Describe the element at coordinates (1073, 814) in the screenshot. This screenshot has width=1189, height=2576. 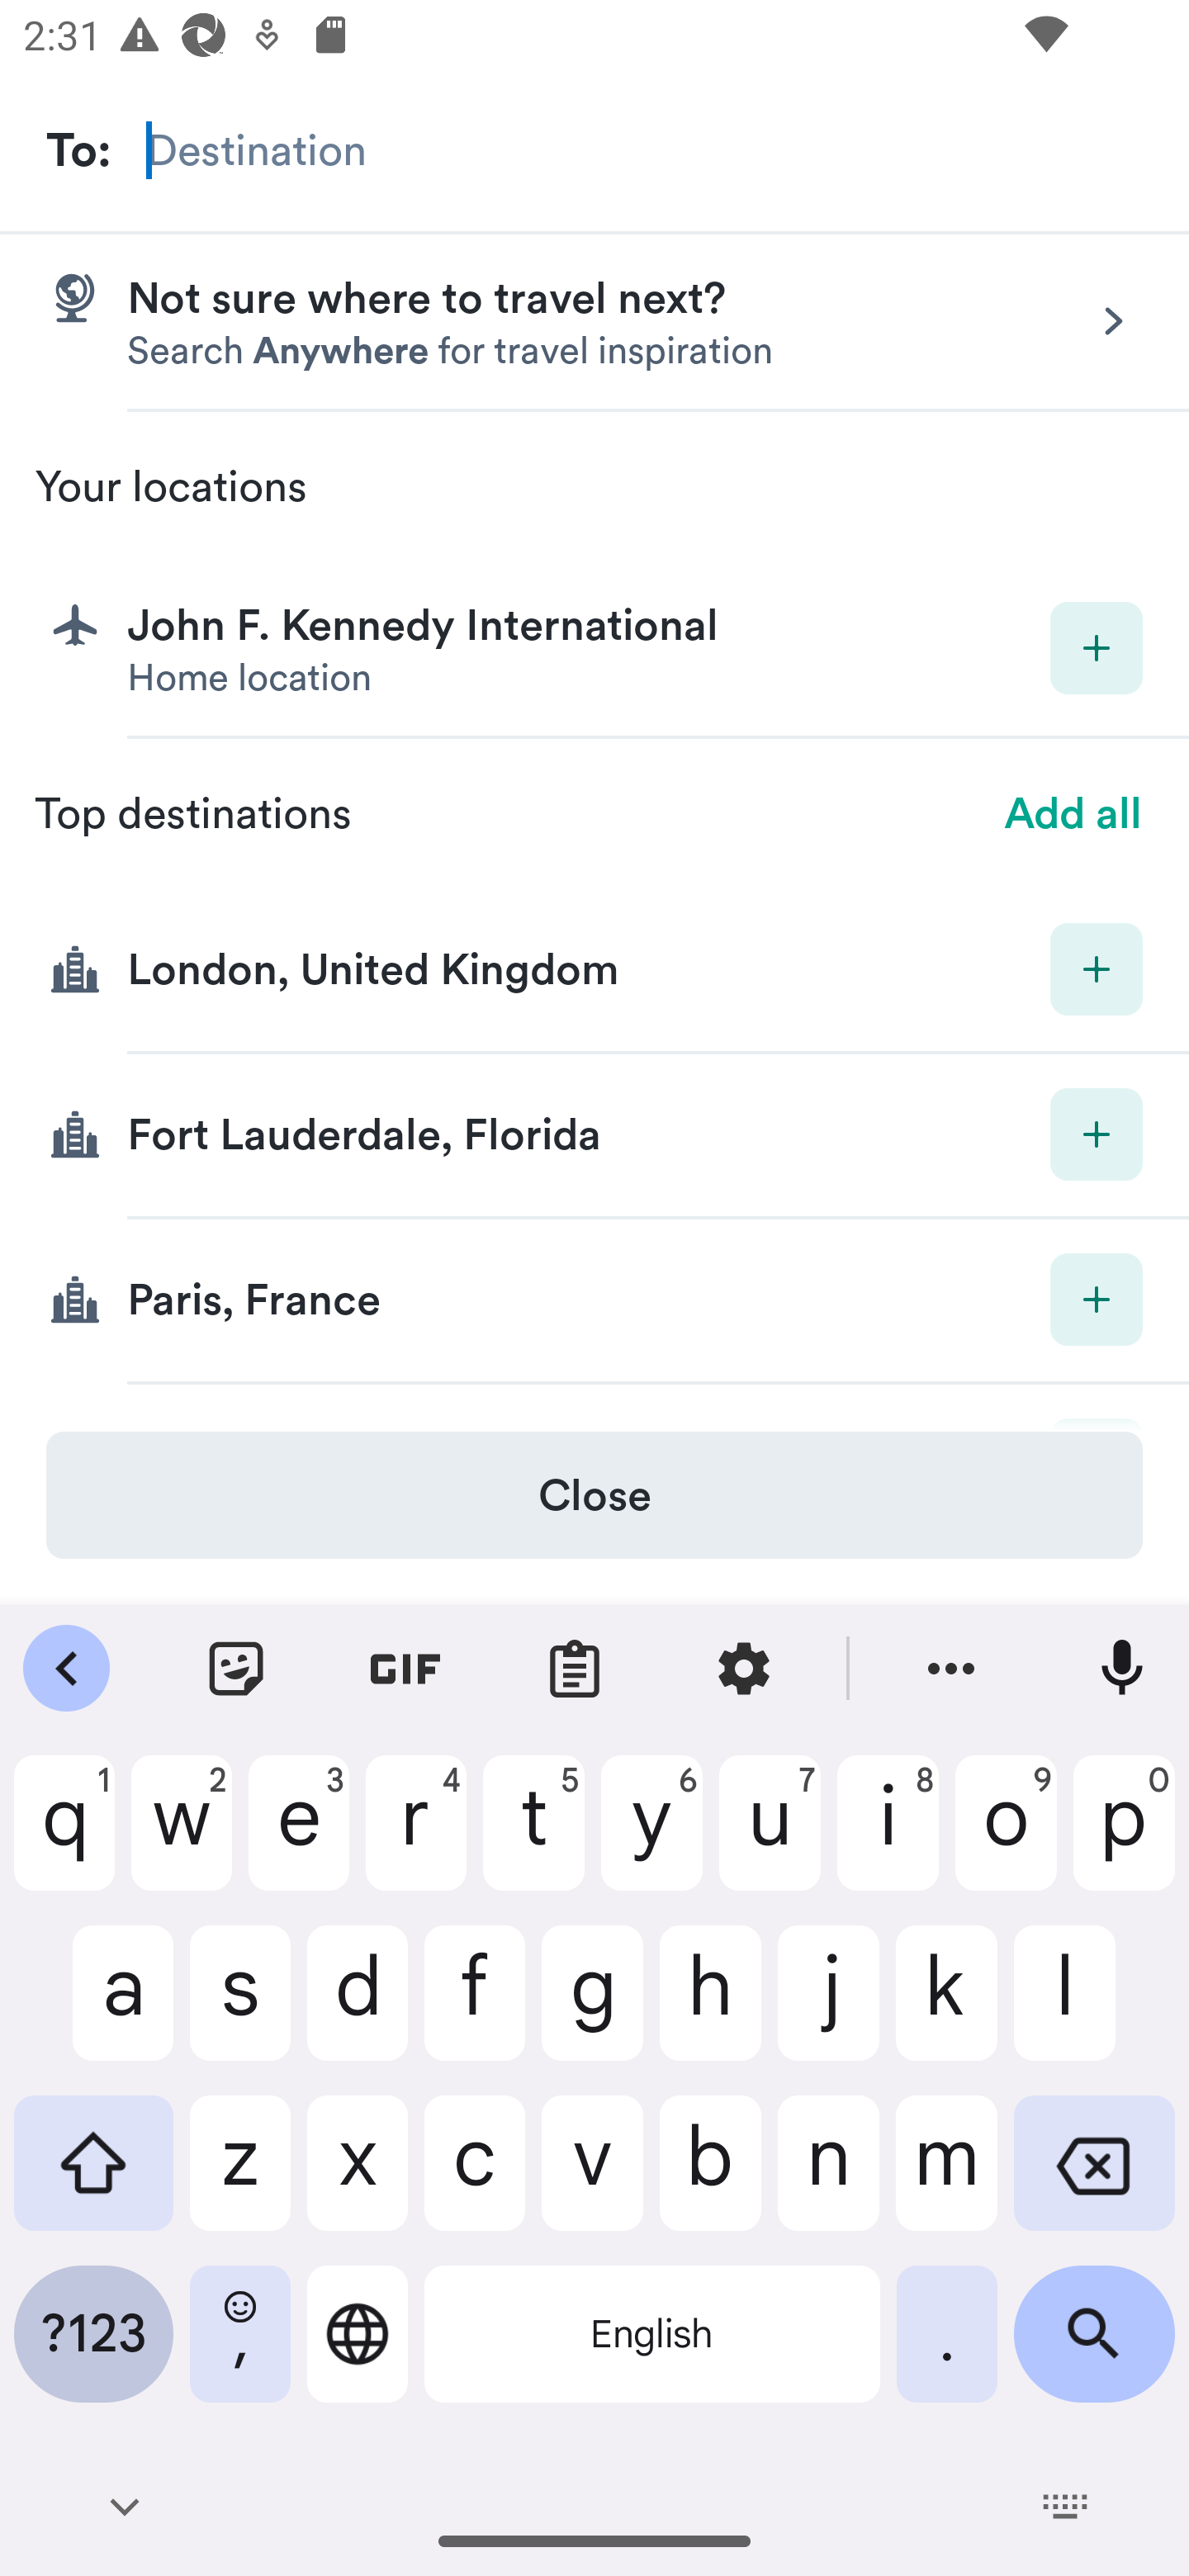
I see `Add all` at that location.